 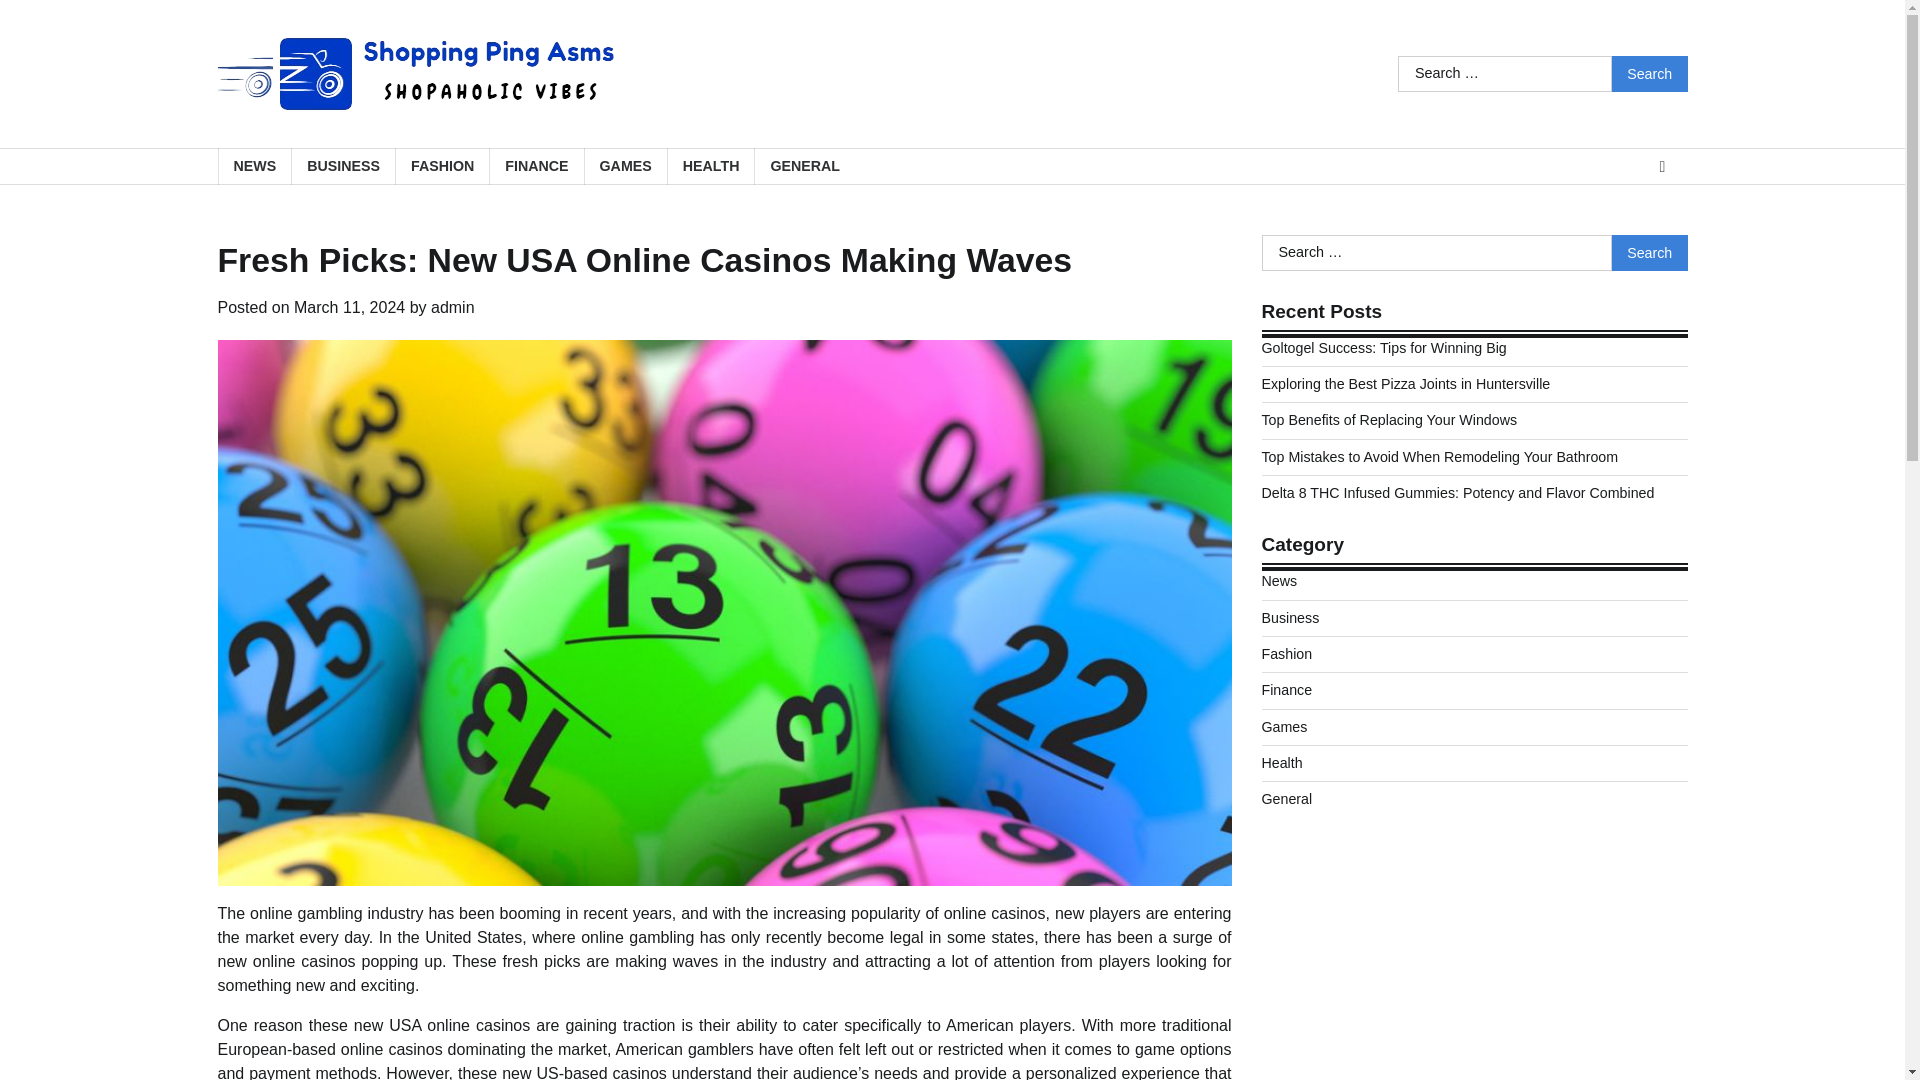 I want to click on NEWS, so click(x=254, y=166).